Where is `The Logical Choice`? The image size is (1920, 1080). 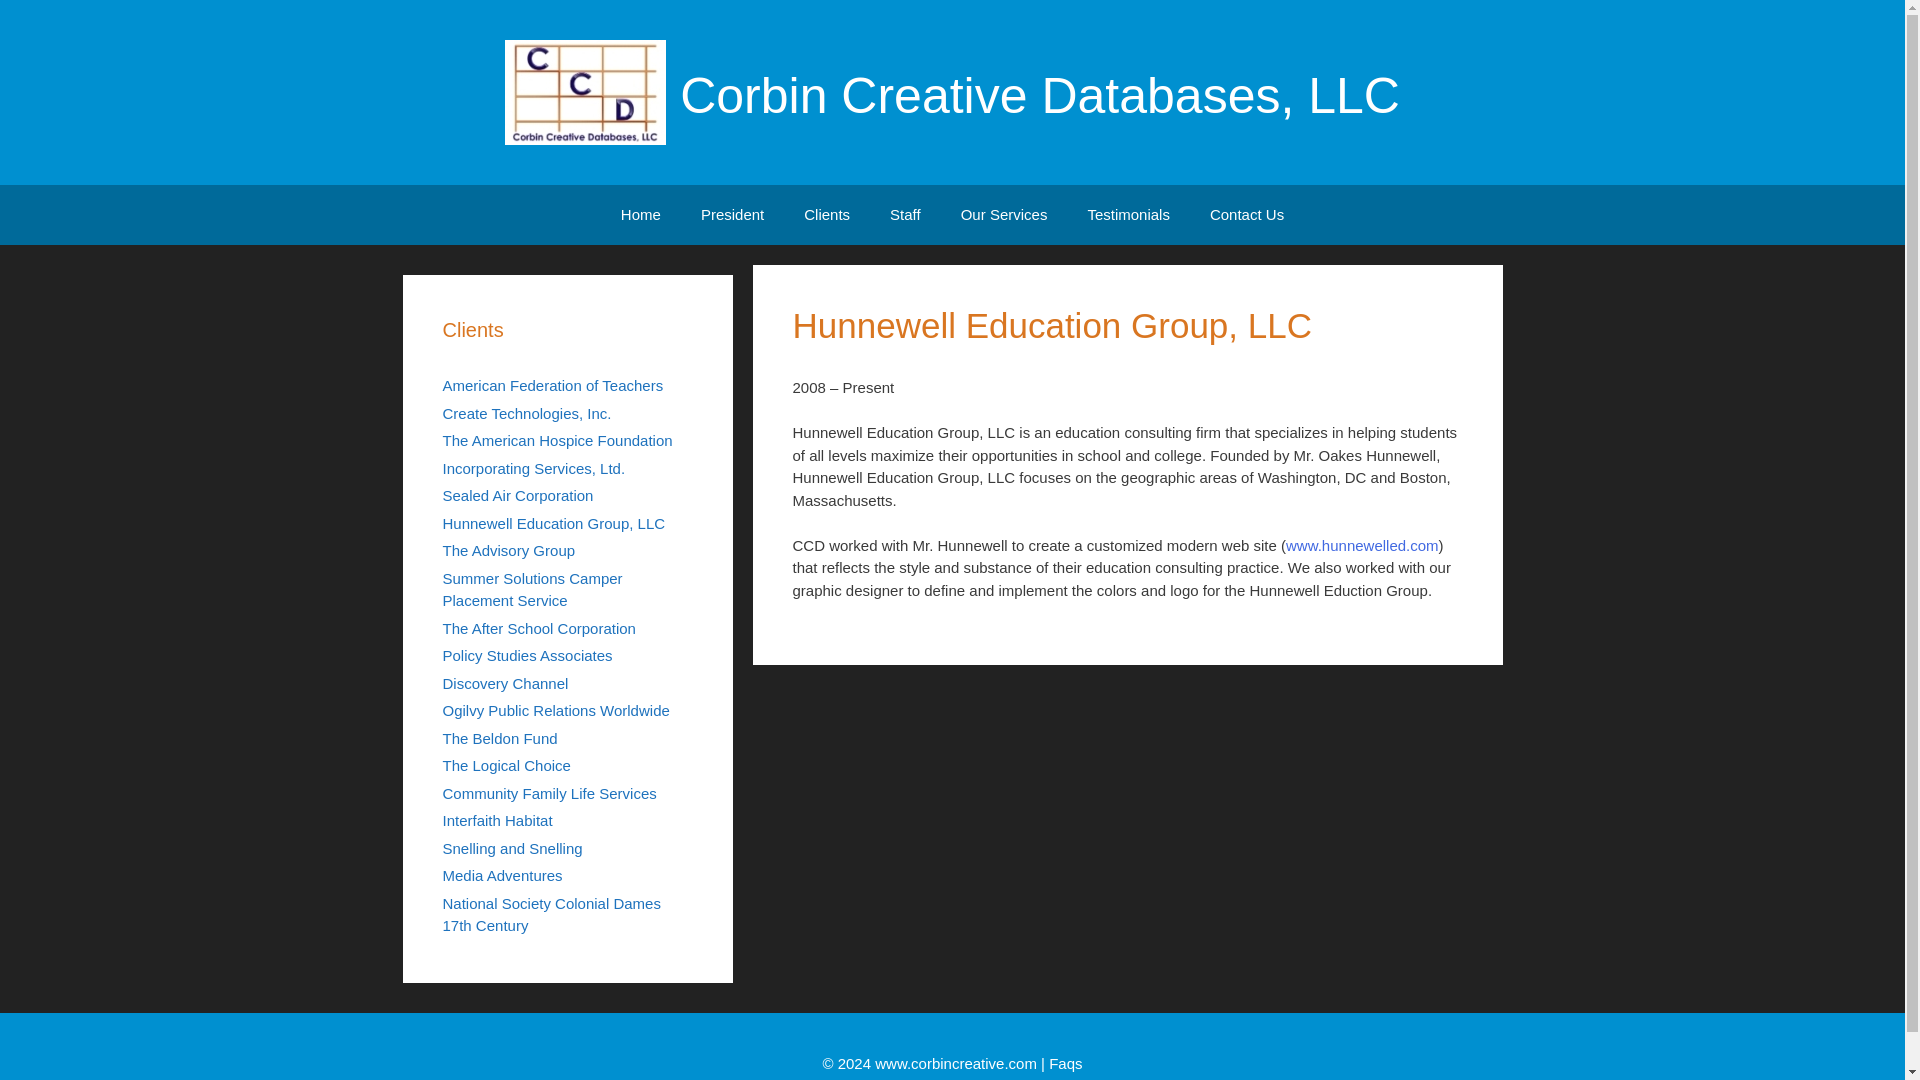
The Logical Choice is located at coordinates (506, 766).